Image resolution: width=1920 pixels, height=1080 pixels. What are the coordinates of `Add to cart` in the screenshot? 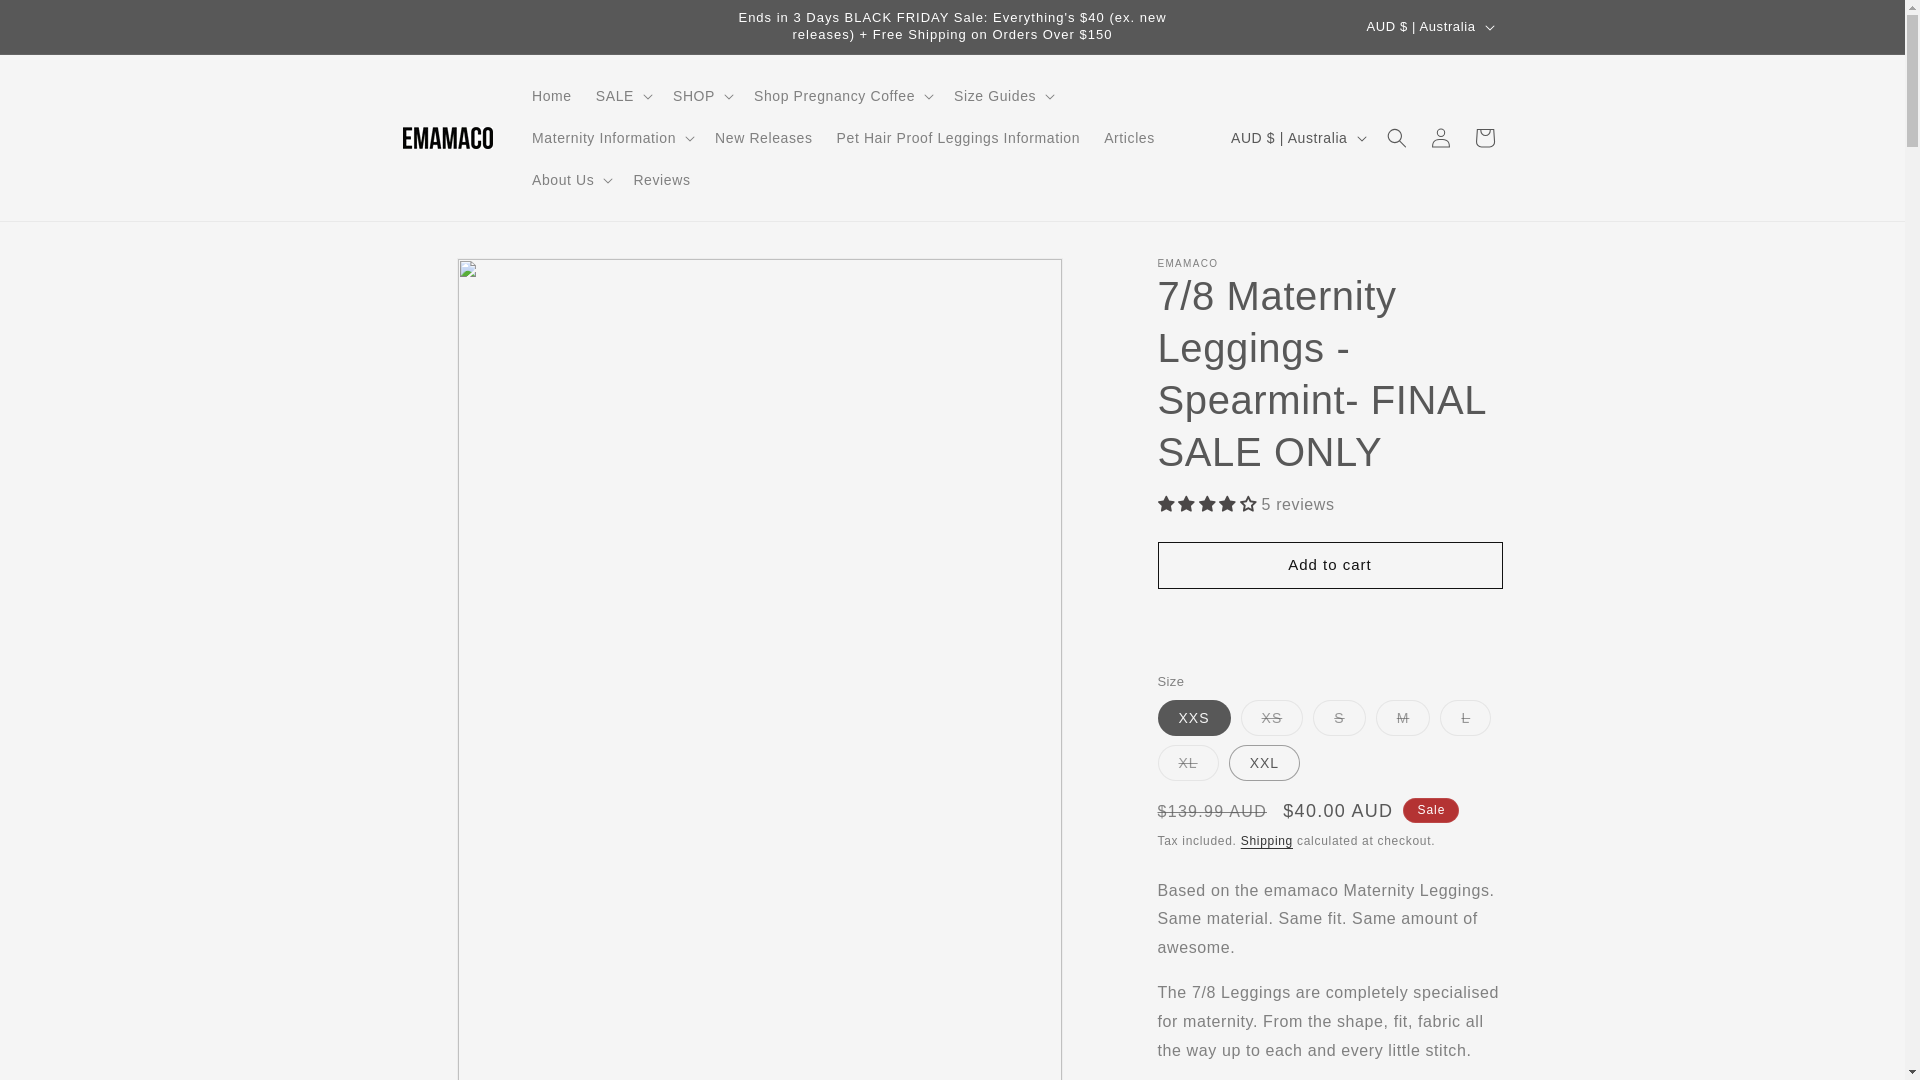 It's located at (1330, 566).